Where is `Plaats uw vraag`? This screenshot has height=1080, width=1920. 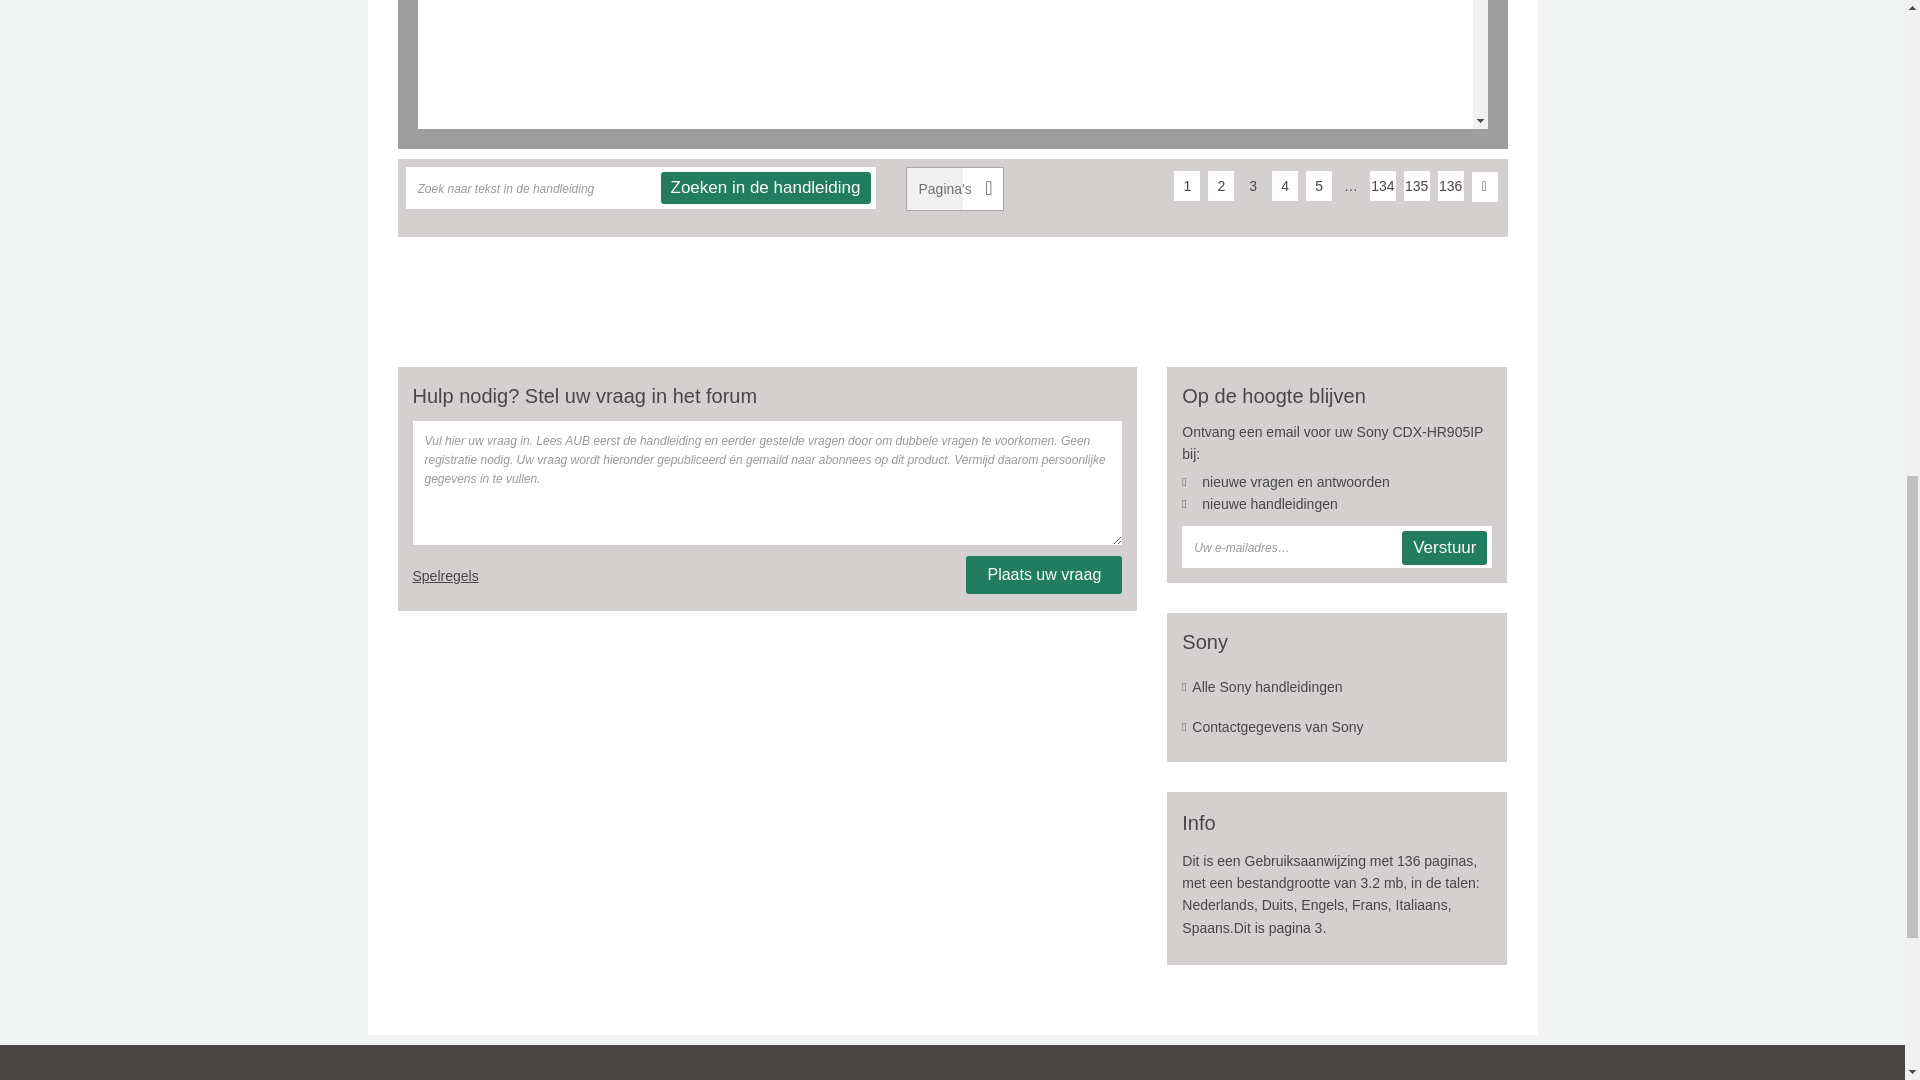 Plaats uw vraag is located at coordinates (1043, 575).